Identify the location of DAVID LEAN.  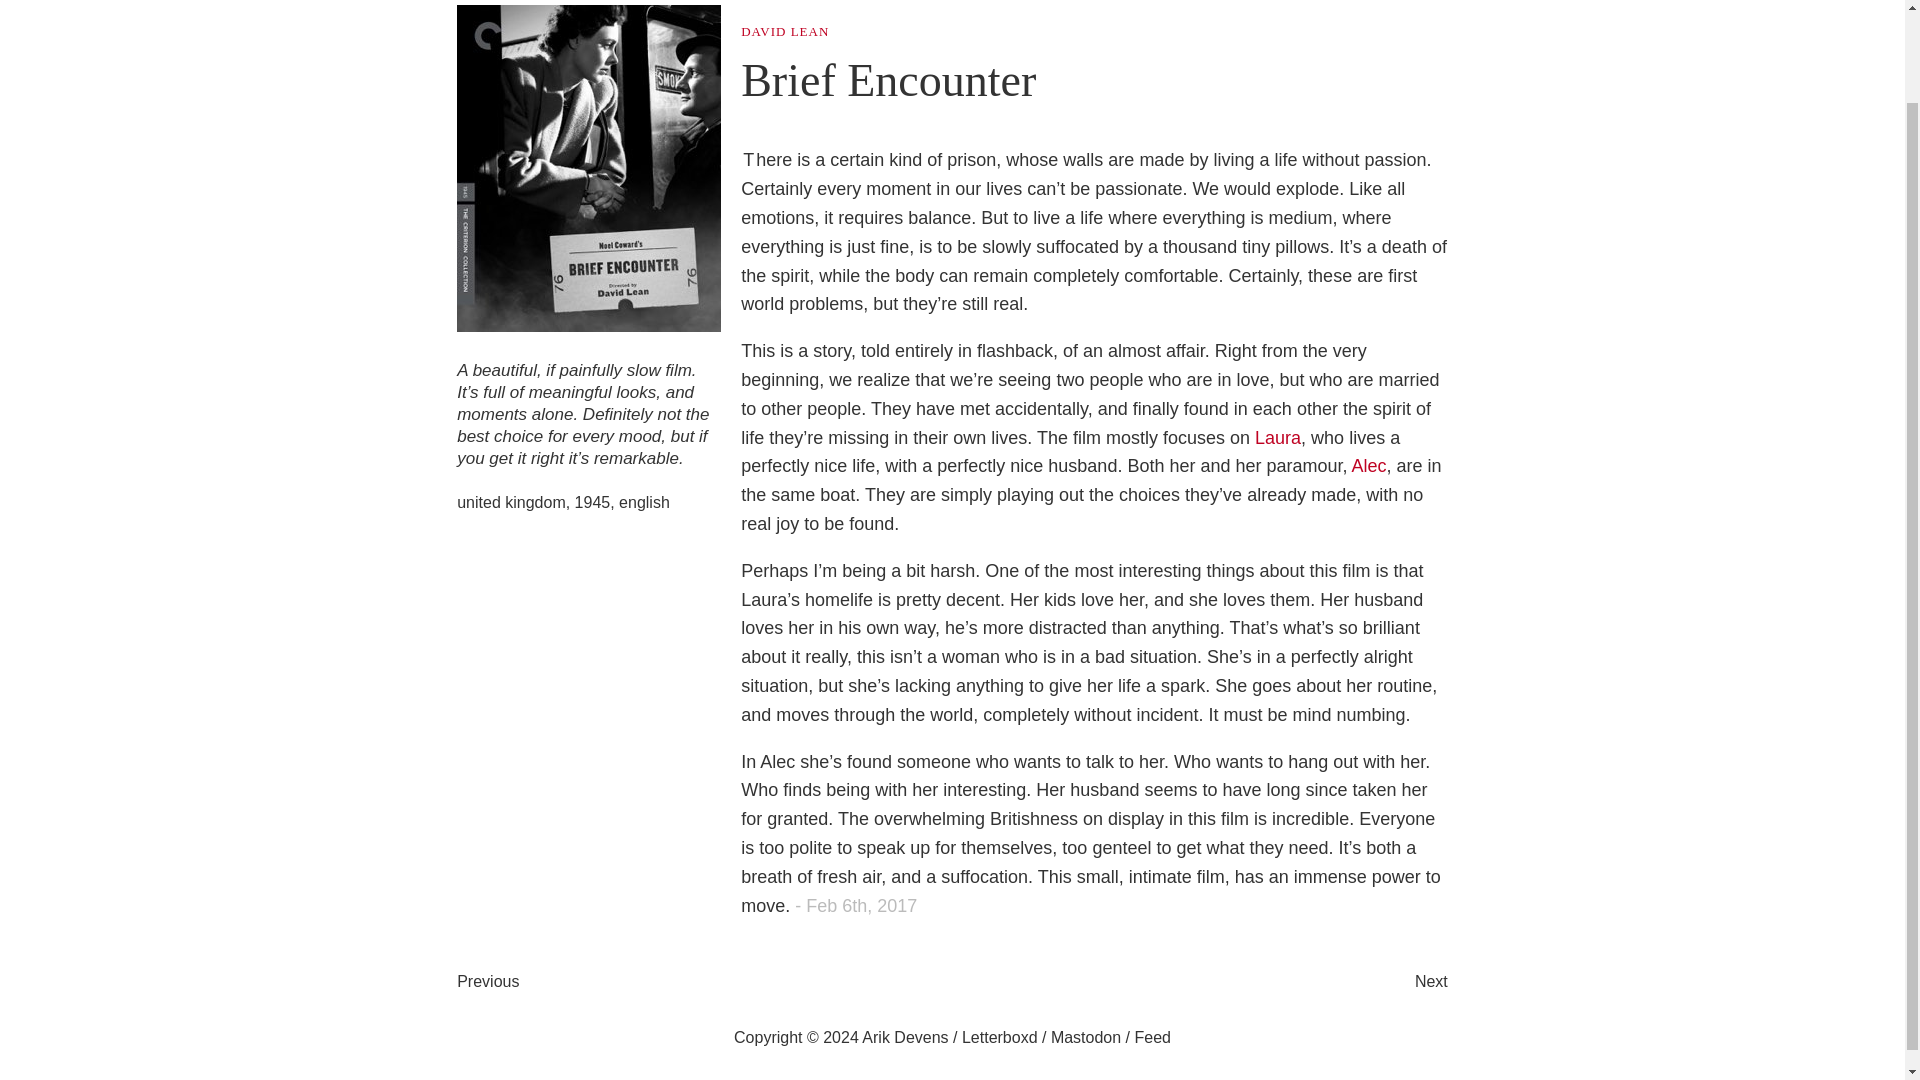
(785, 30).